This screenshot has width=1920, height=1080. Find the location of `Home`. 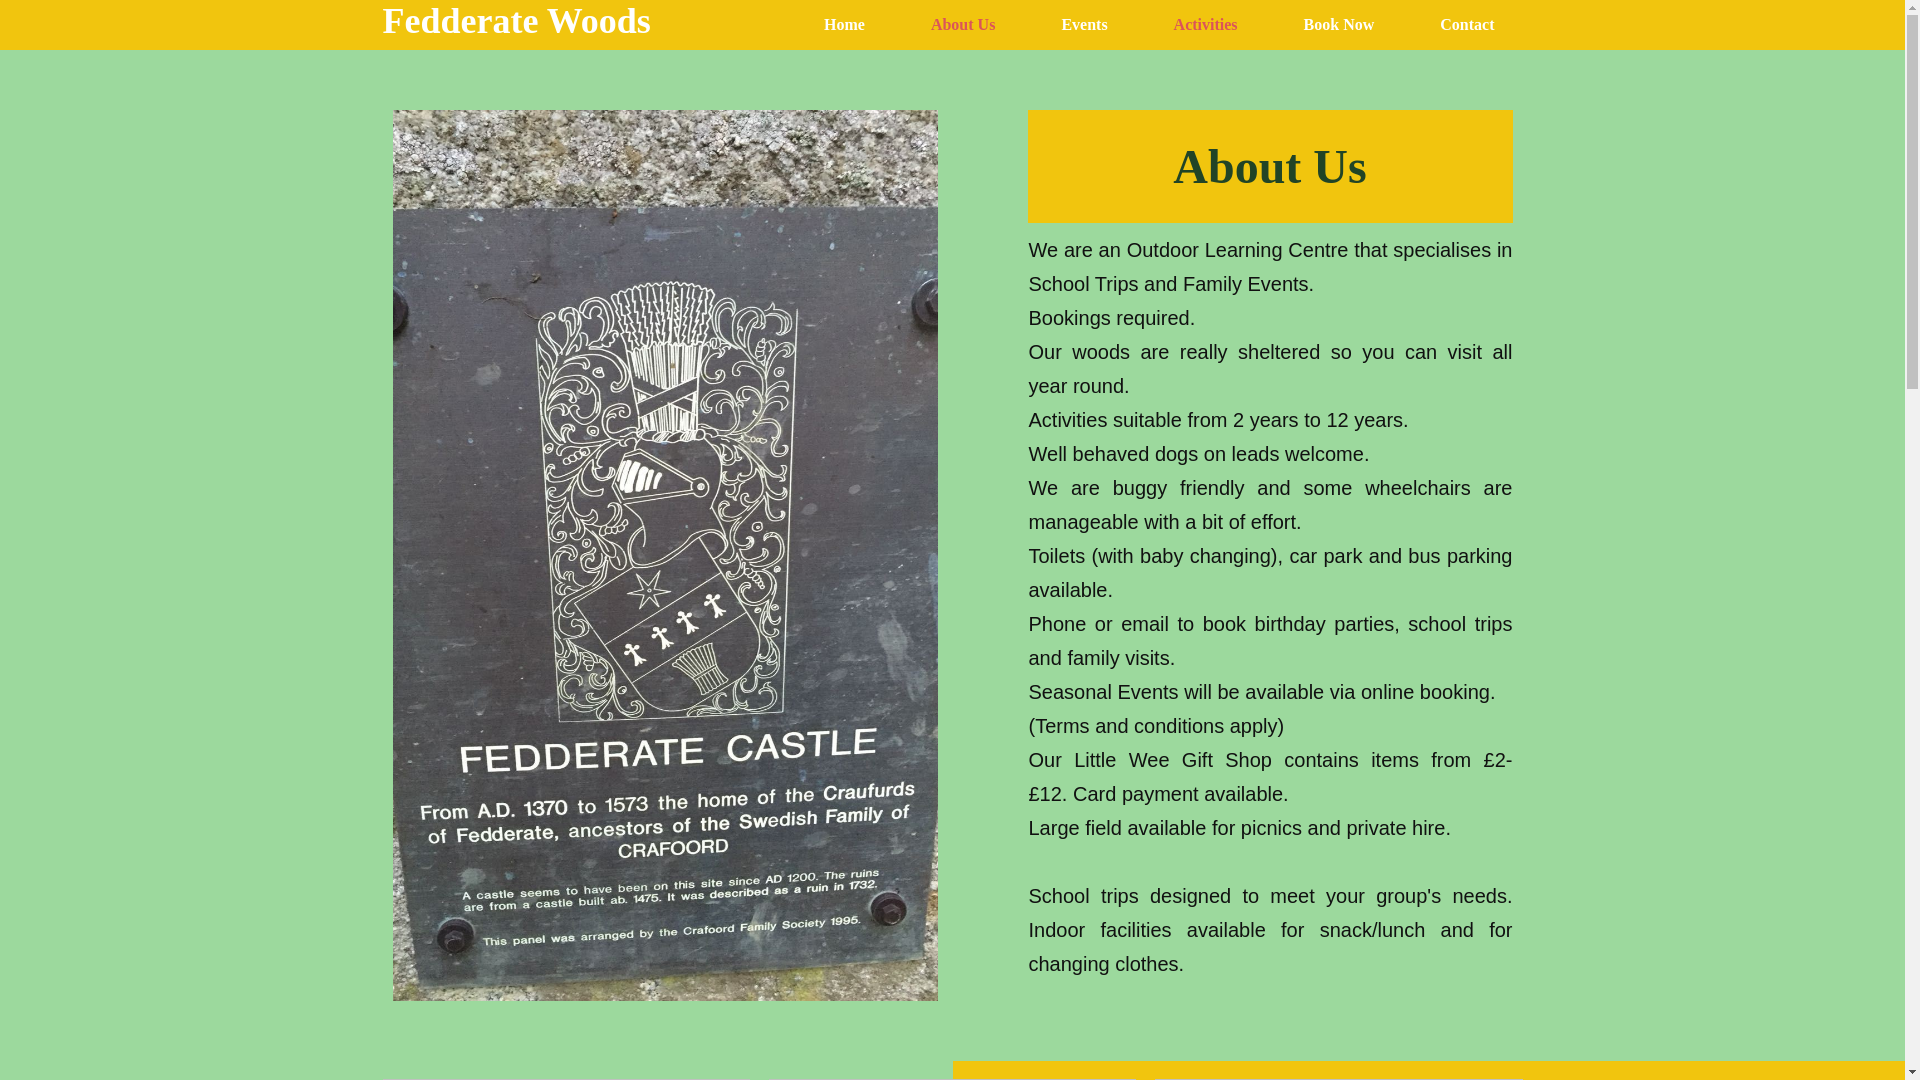

Home is located at coordinates (844, 24).